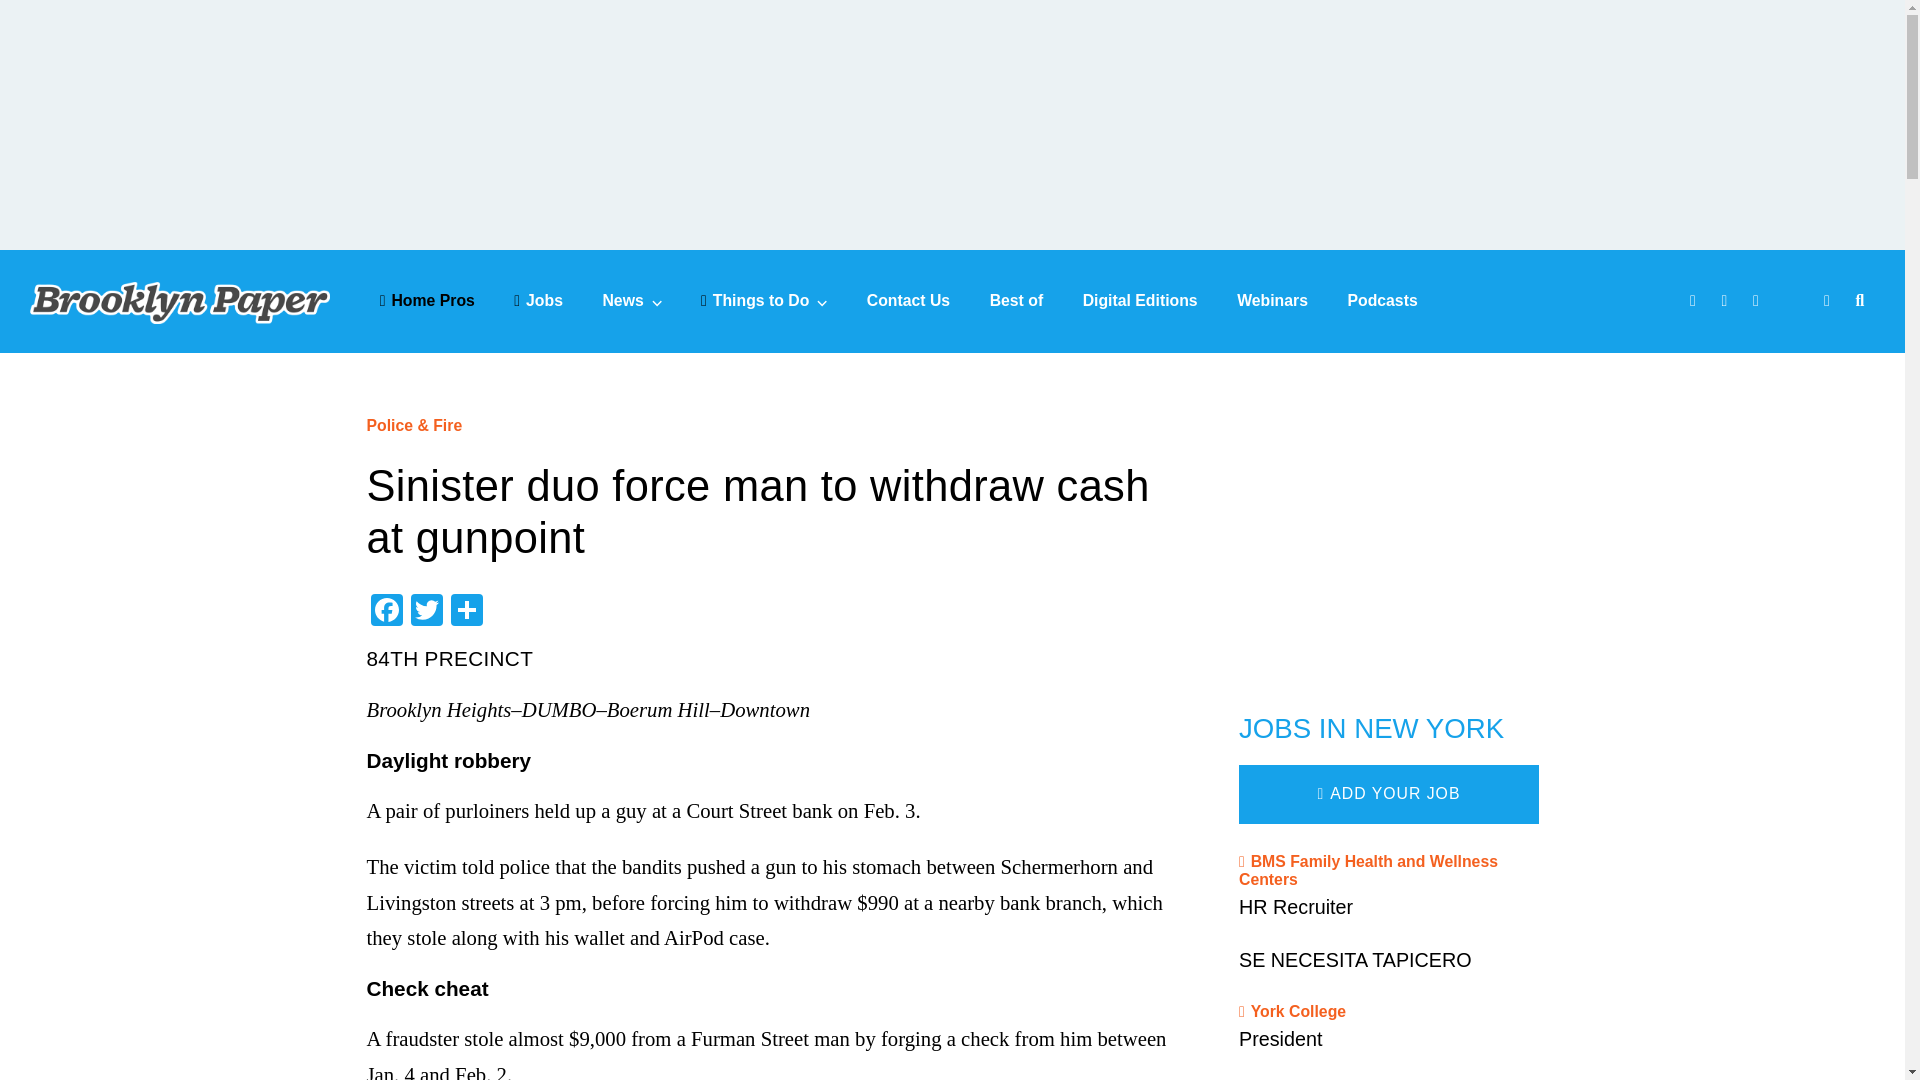 This screenshot has height=1080, width=1920. Describe the element at coordinates (1382, 300) in the screenshot. I see `Podcasts` at that location.